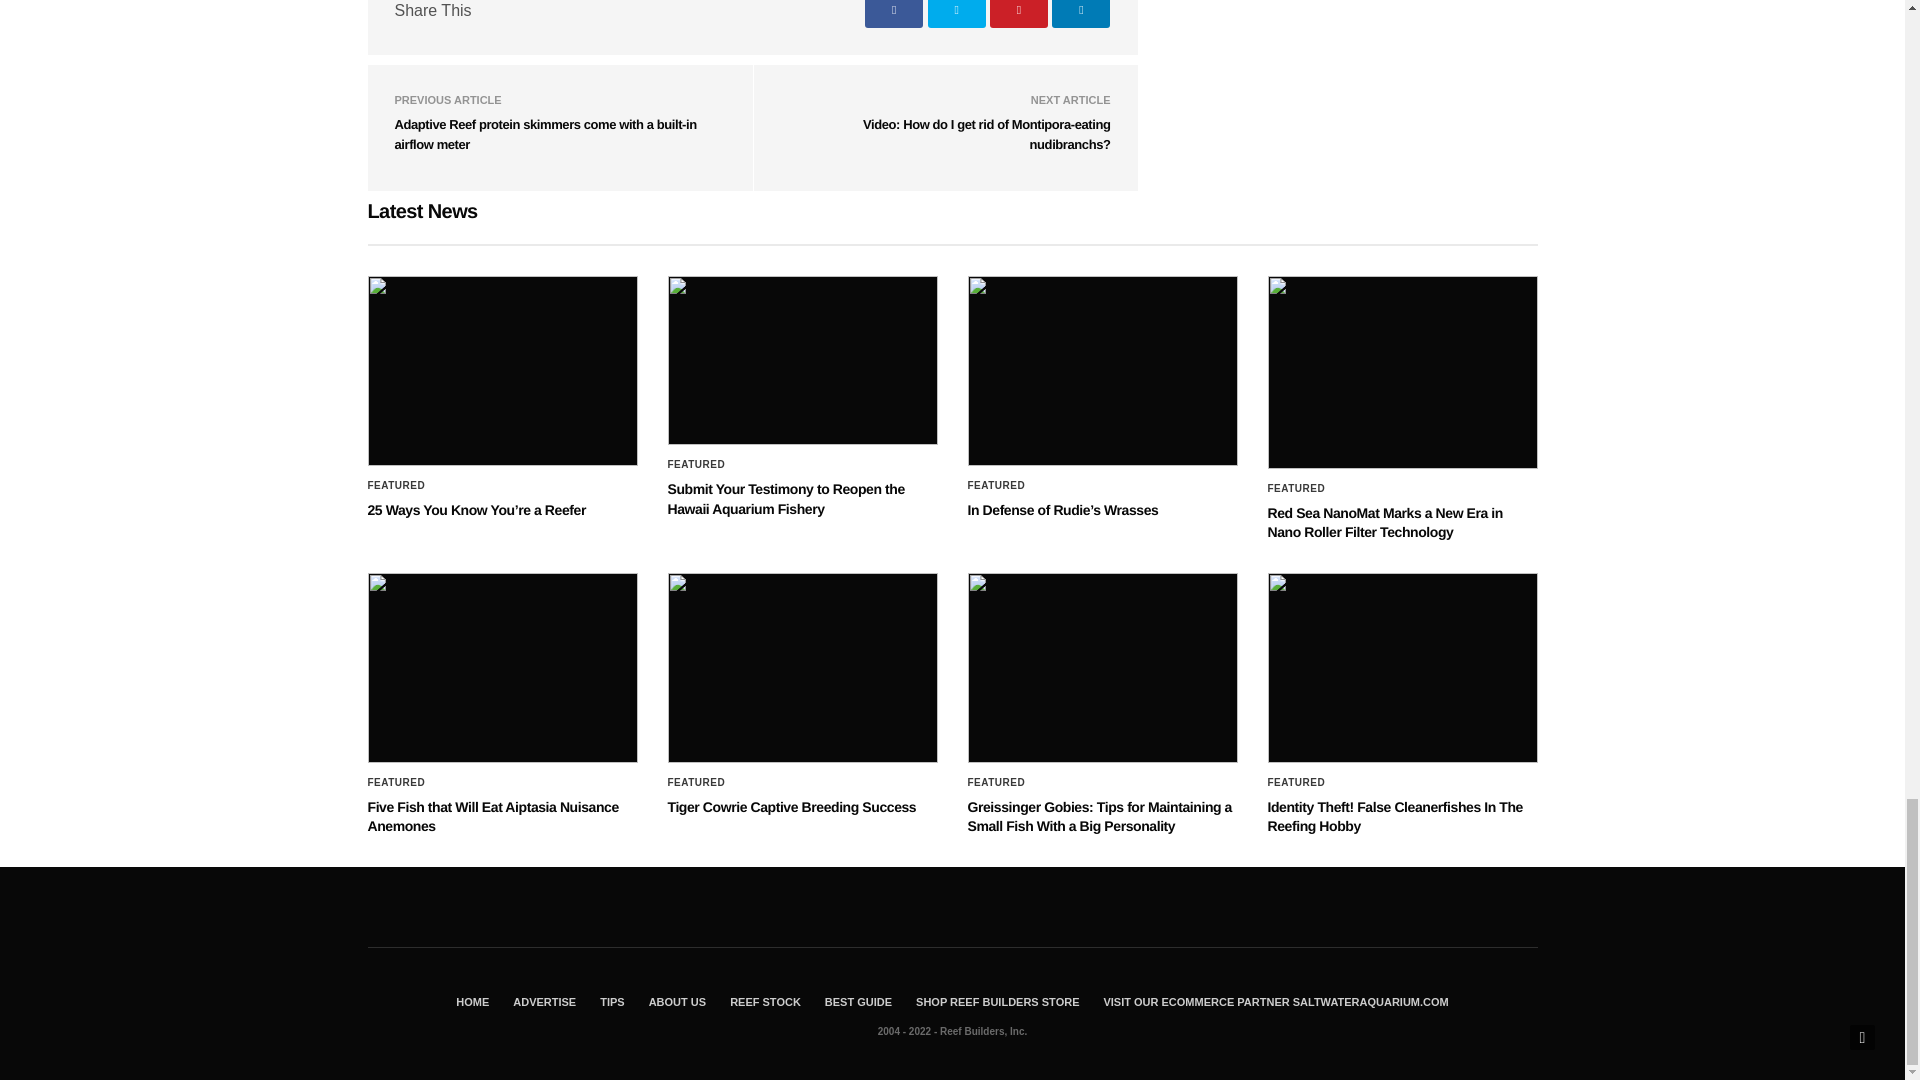 The image size is (1920, 1080). What do you see at coordinates (986, 134) in the screenshot?
I see `Video: How do I get rid of Montipora-eating nudibranchs?` at bounding box center [986, 134].